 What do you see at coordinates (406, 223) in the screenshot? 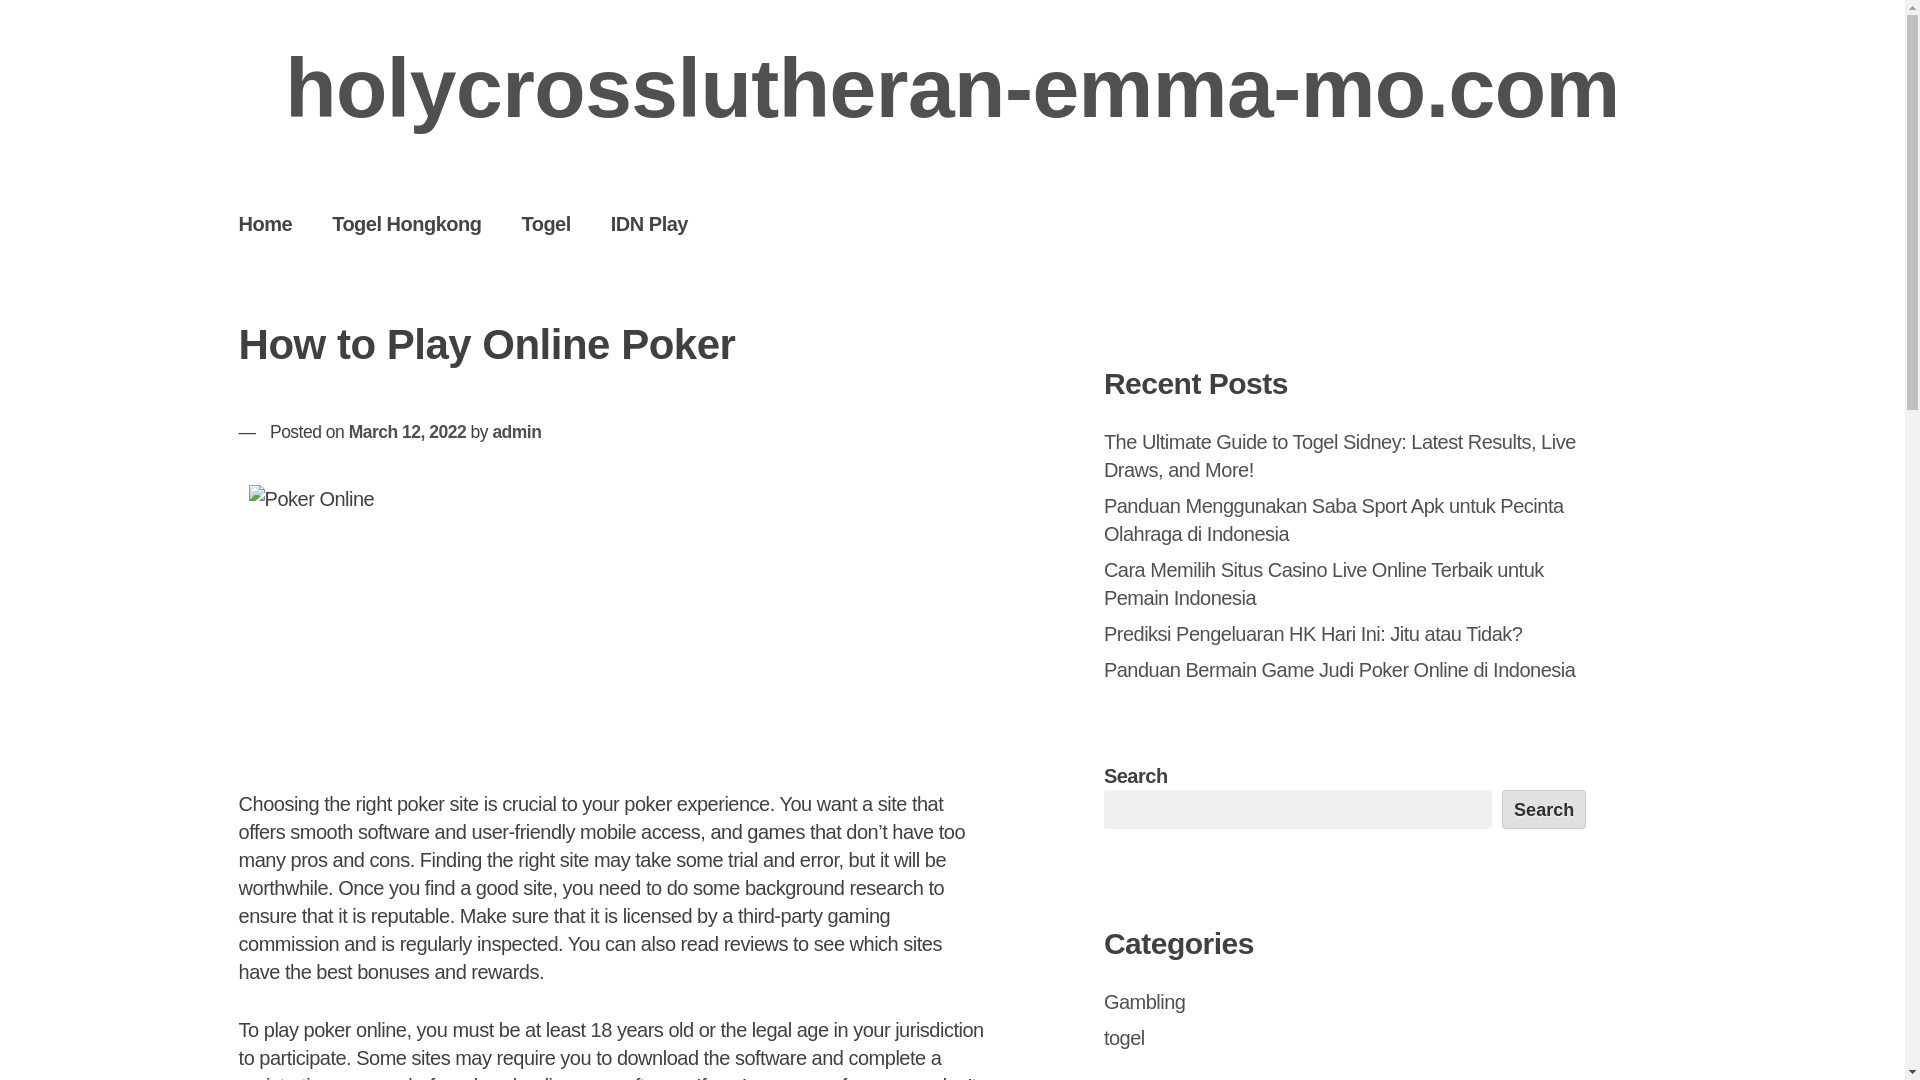
I see `Togel Hongkong` at bounding box center [406, 223].